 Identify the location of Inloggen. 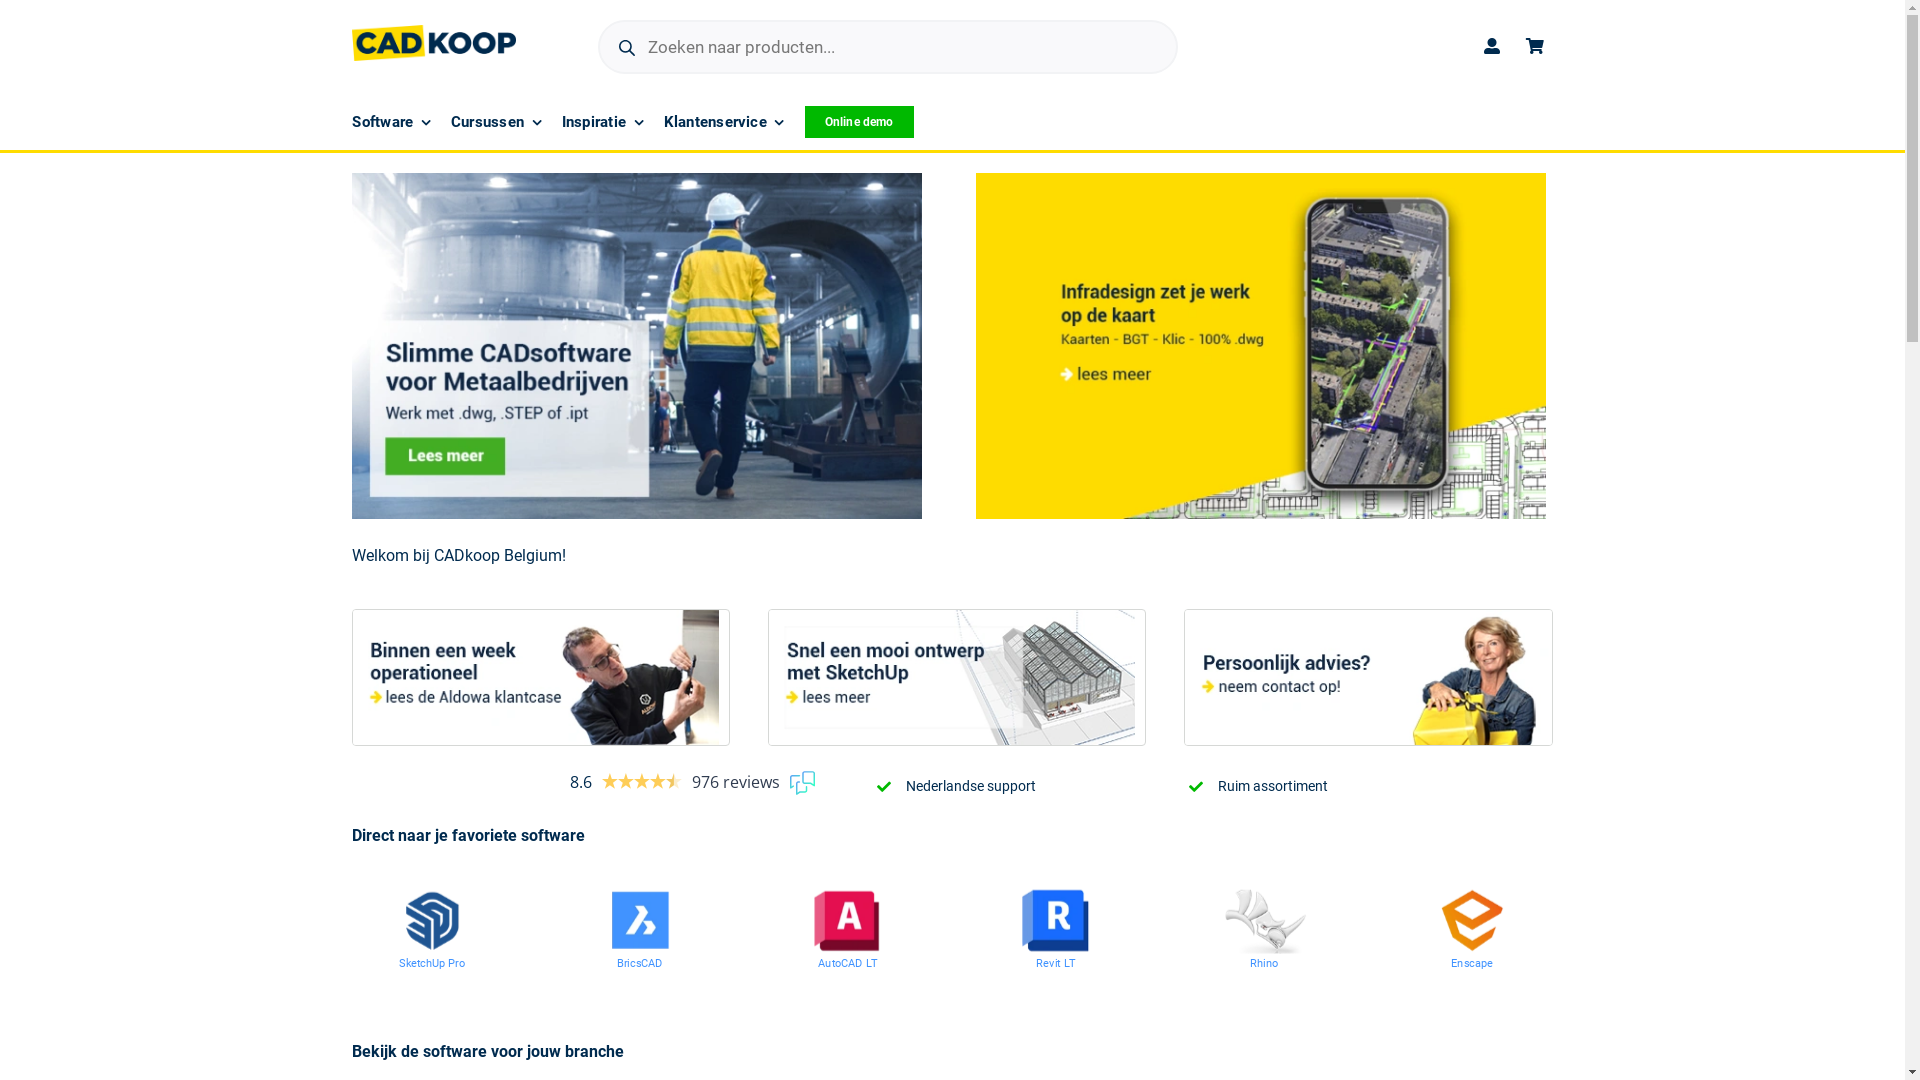
(1444, 264).